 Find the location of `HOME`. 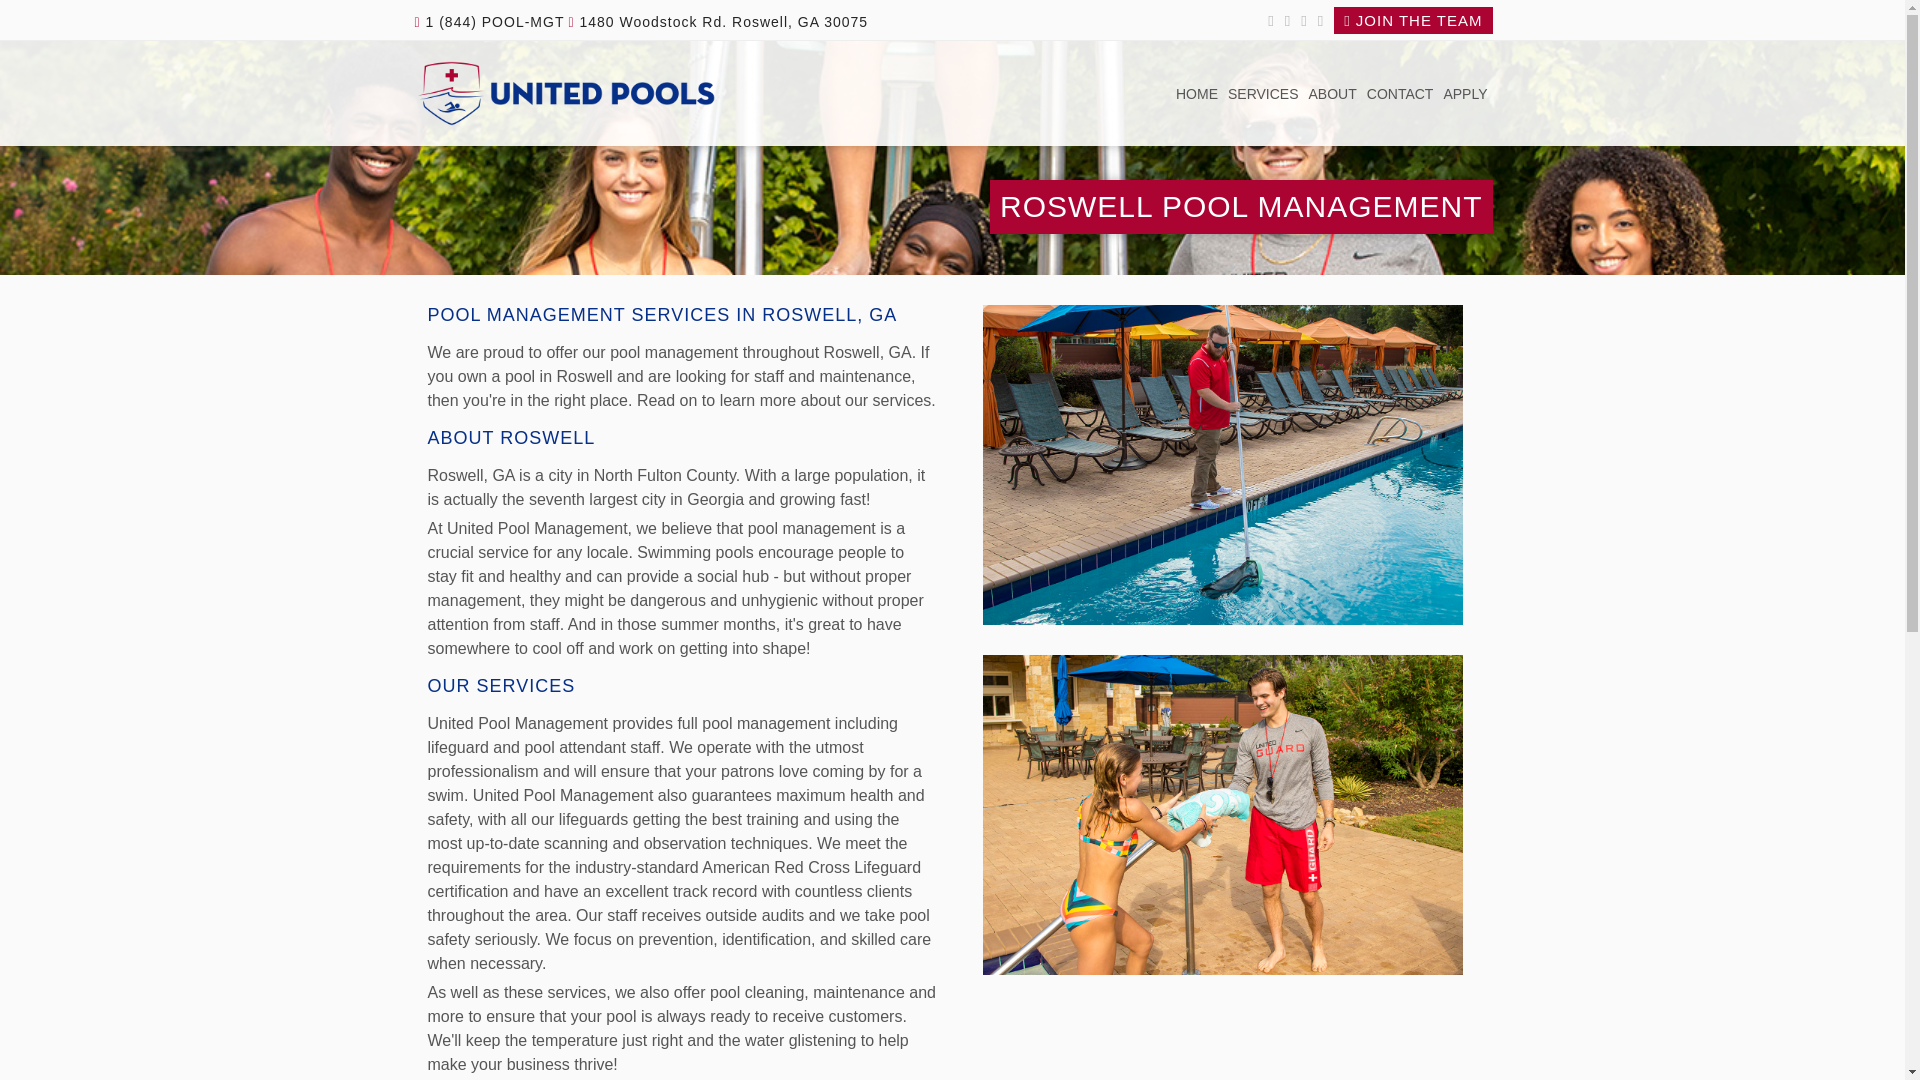

HOME is located at coordinates (1197, 95).